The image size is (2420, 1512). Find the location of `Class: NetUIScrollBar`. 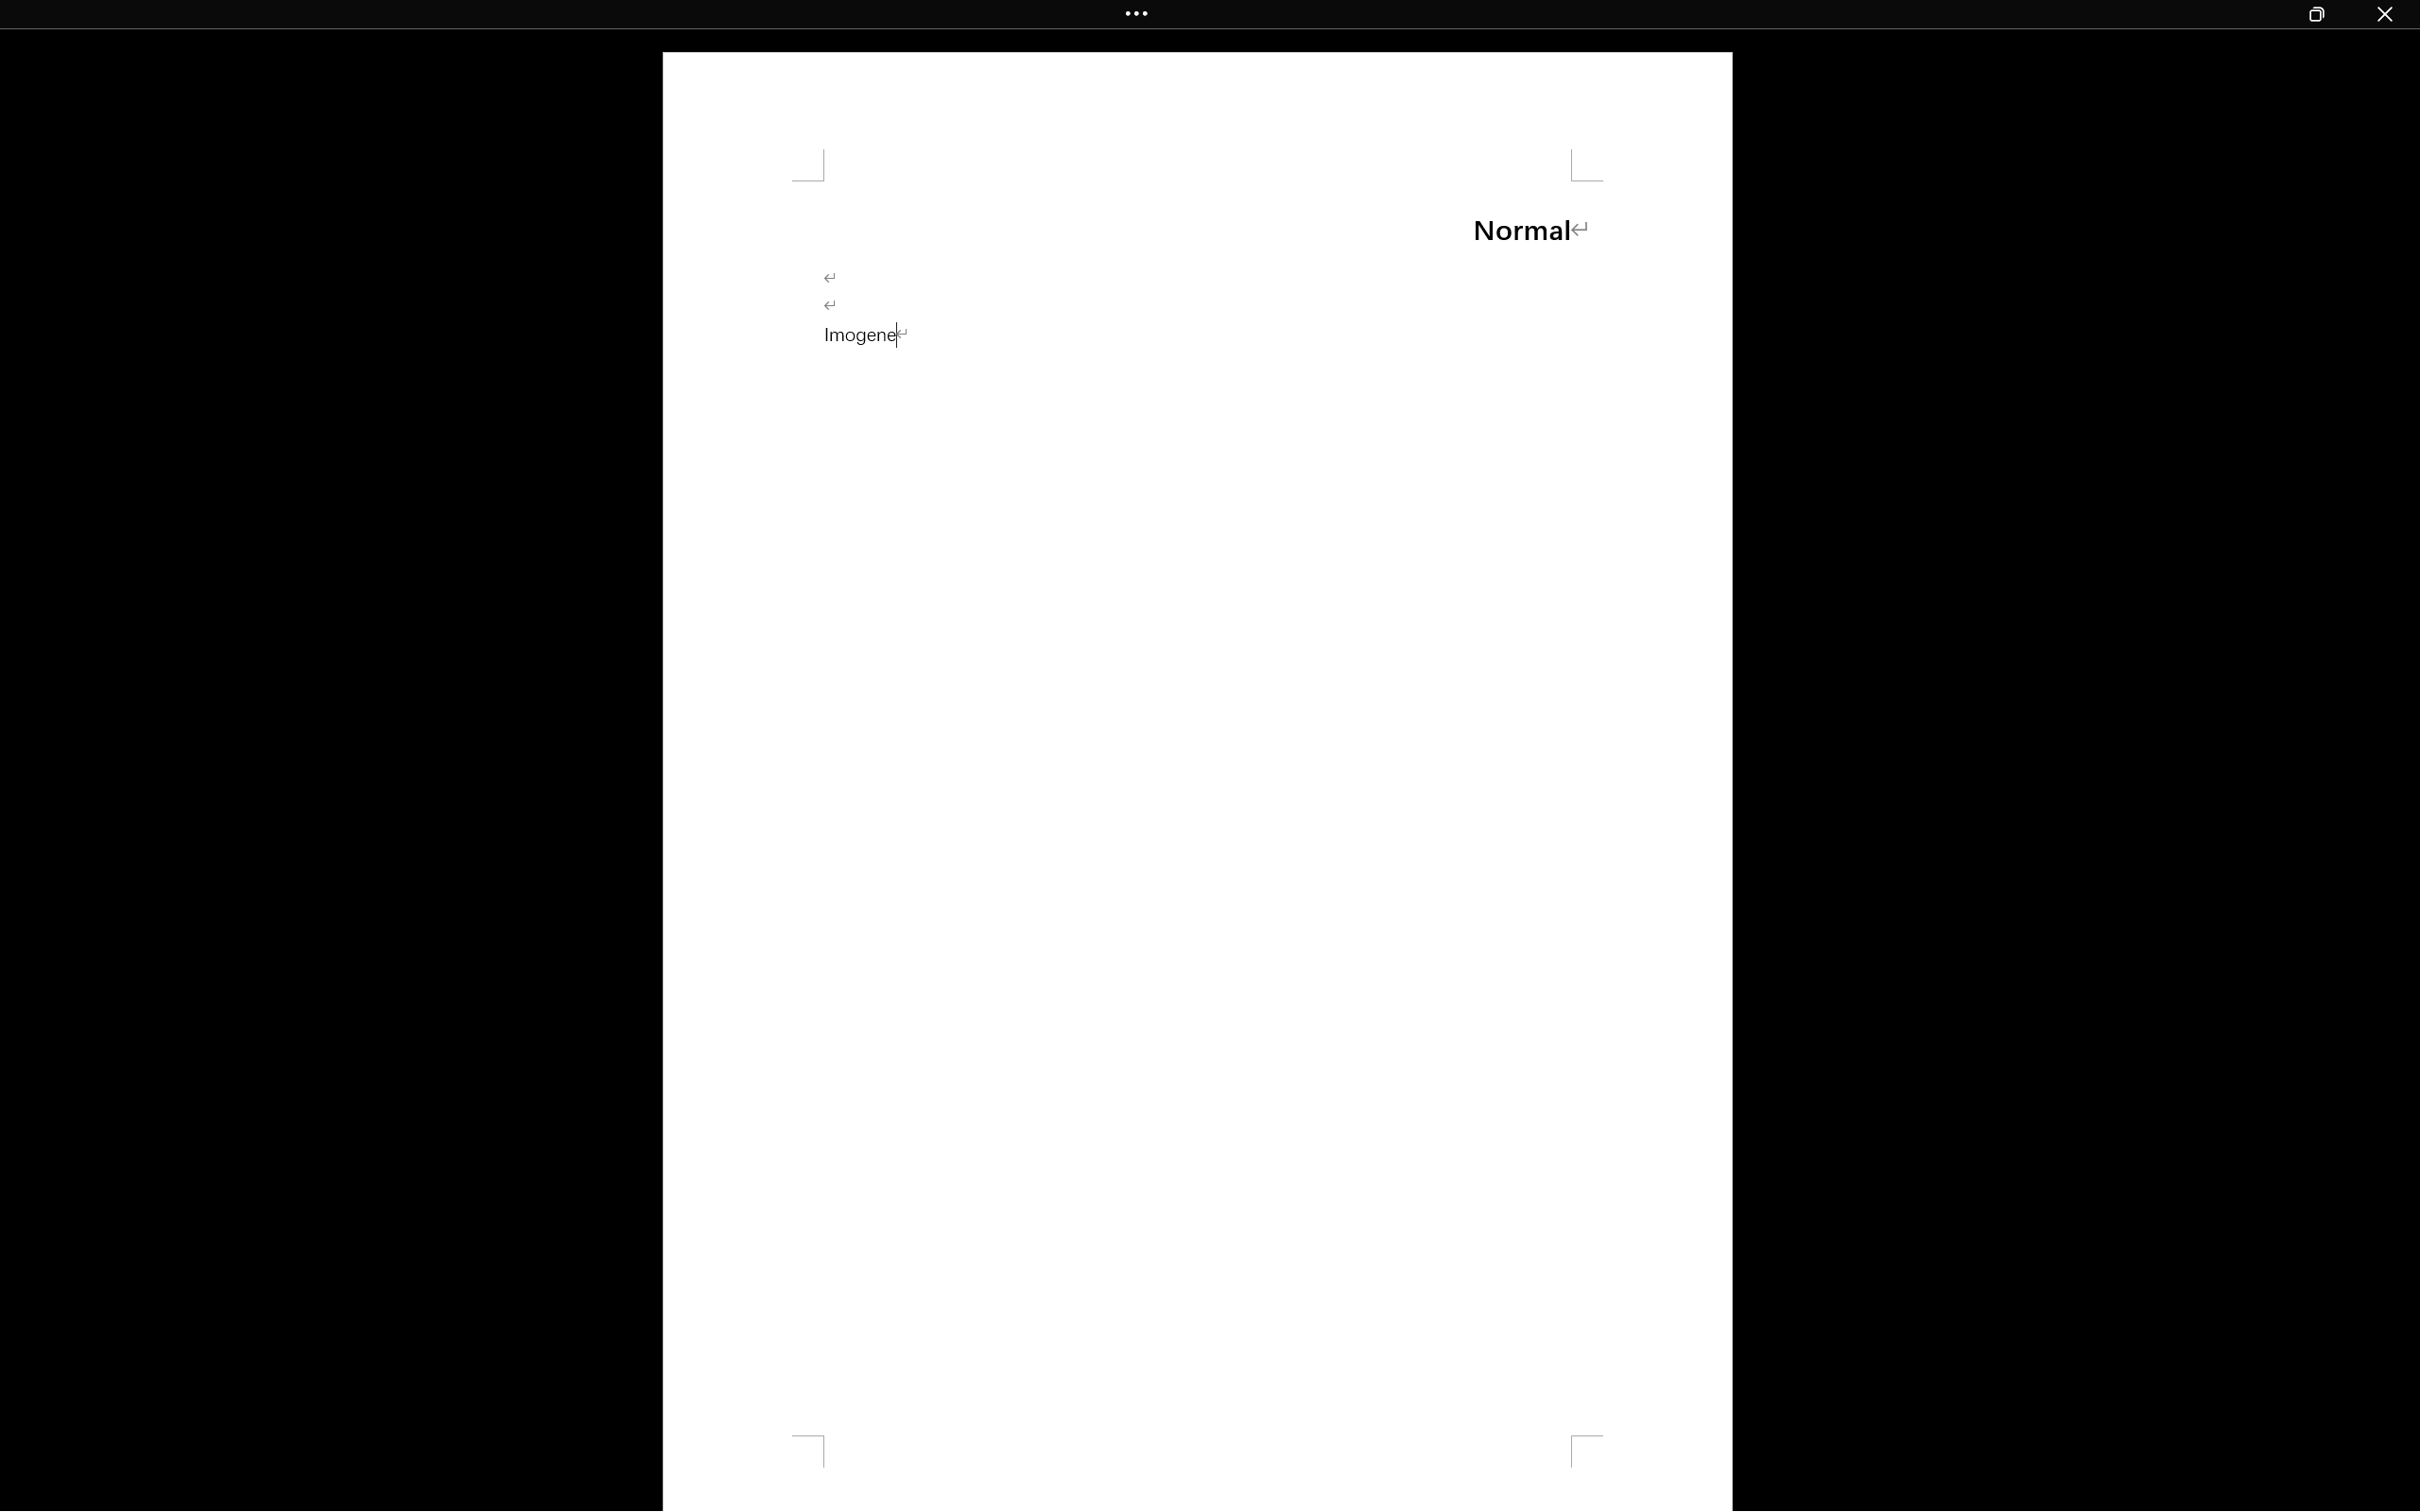

Class: NetUIScrollBar is located at coordinates (2408, 769).